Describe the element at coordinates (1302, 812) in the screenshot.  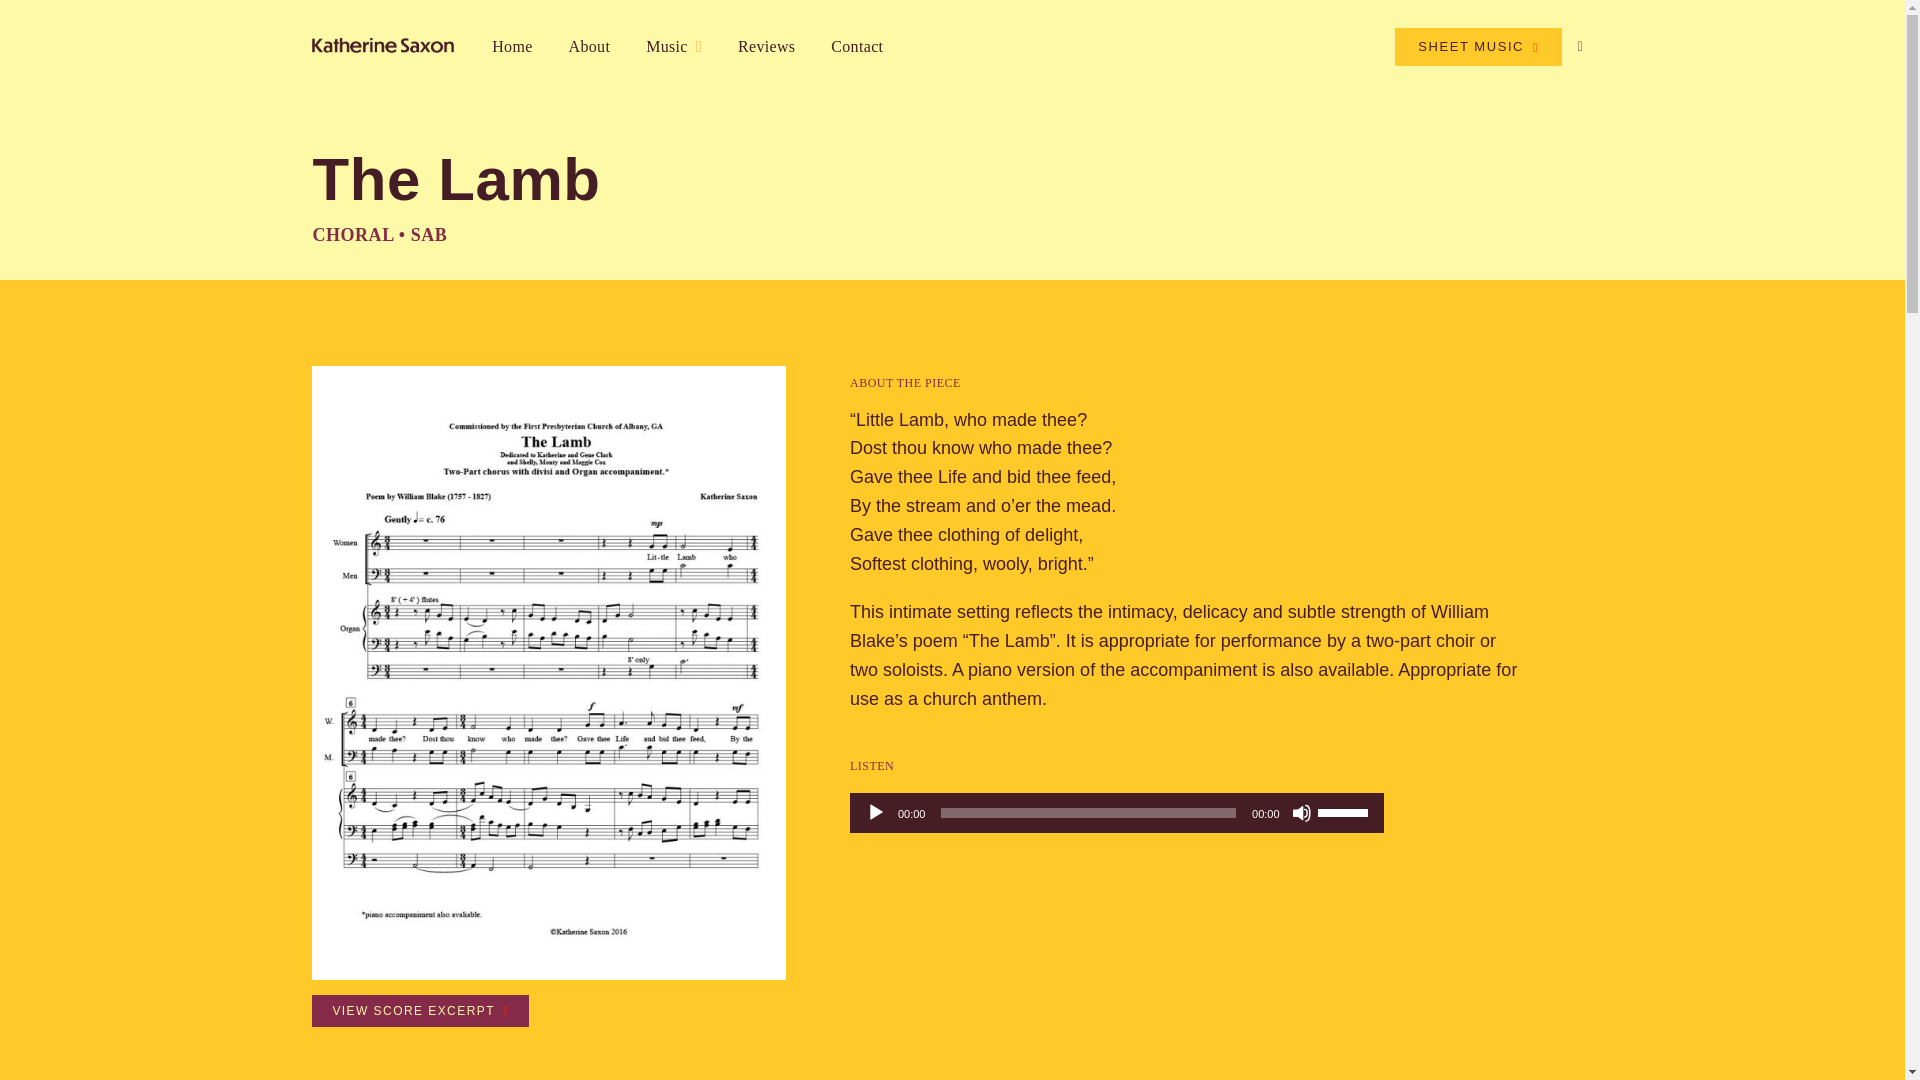
I see `Mute` at that location.